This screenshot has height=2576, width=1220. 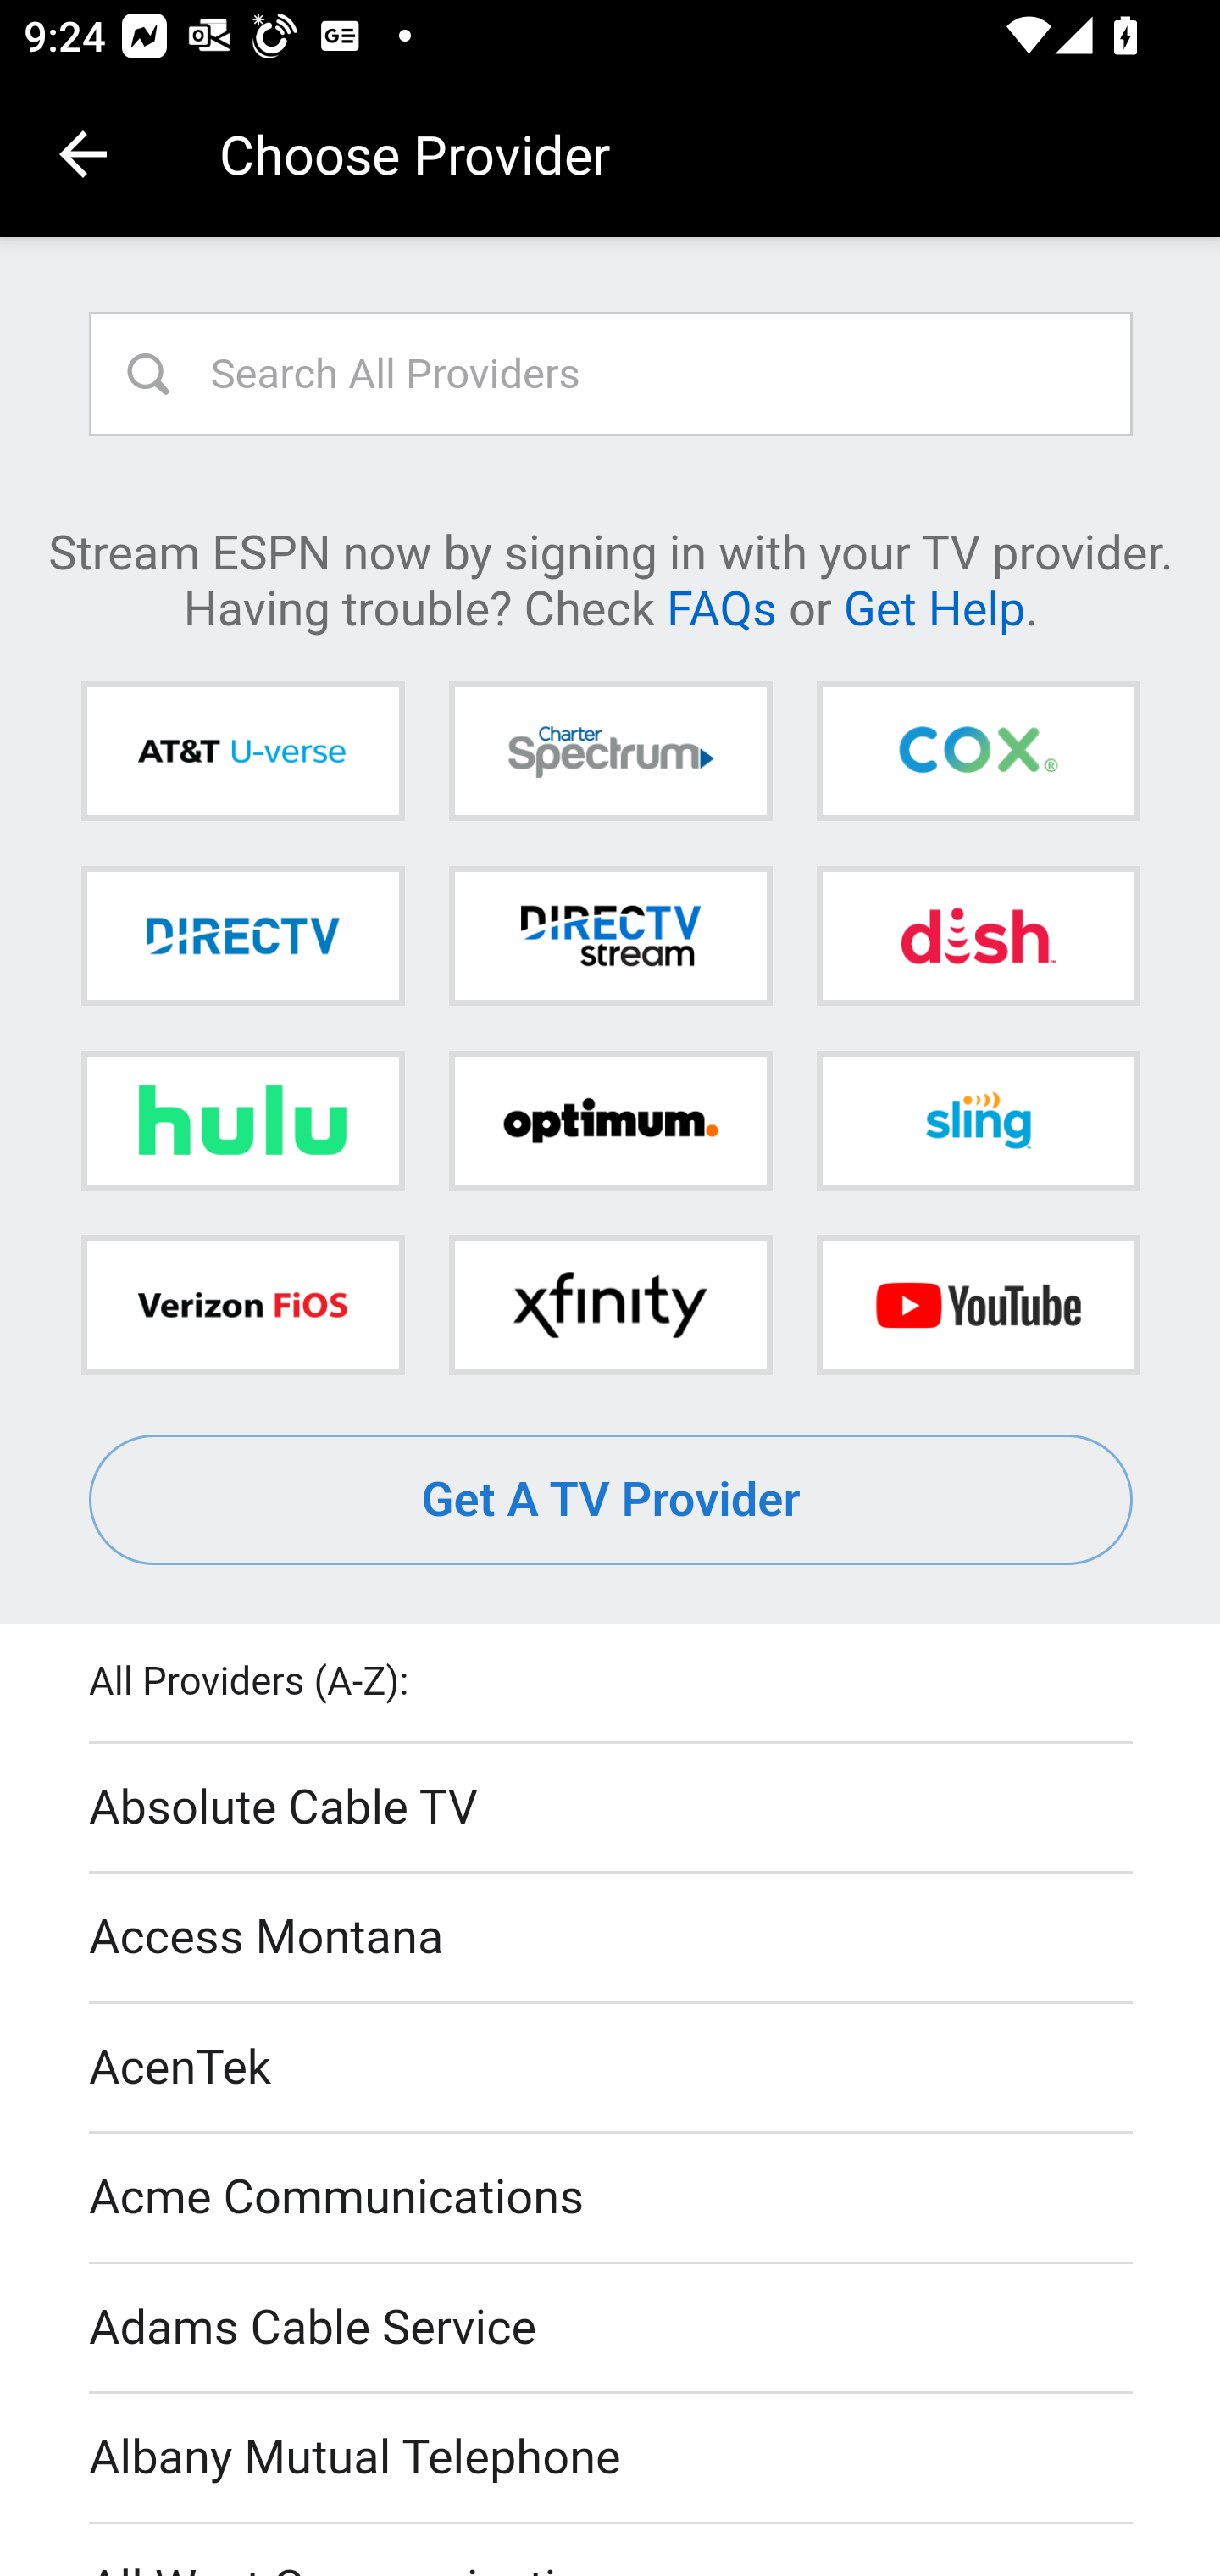 What do you see at coordinates (610, 935) in the screenshot?
I see `DIRECTV STREAM` at bounding box center [610, 935].